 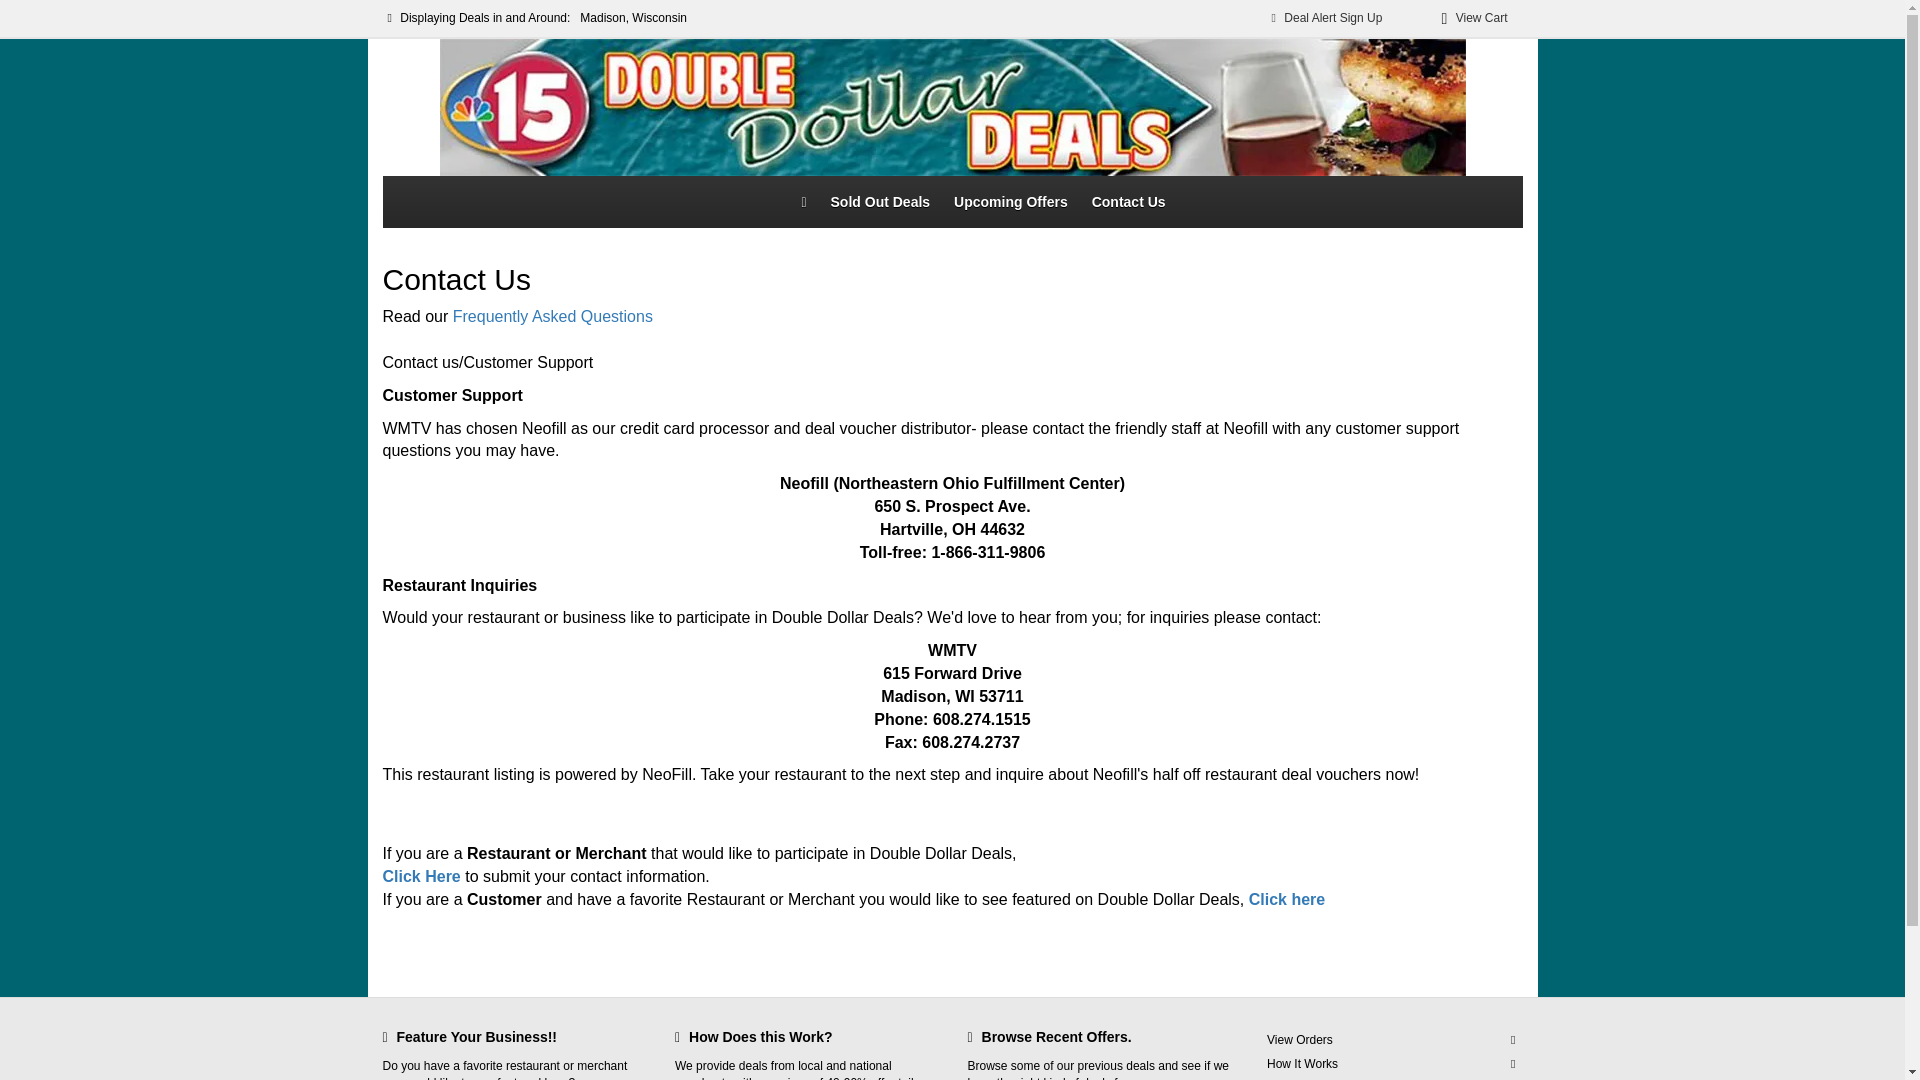 What do you see at coordinates (1390, 1064) in the screenshot?
I see `How It Works` at bounding box center [1390, 1064].